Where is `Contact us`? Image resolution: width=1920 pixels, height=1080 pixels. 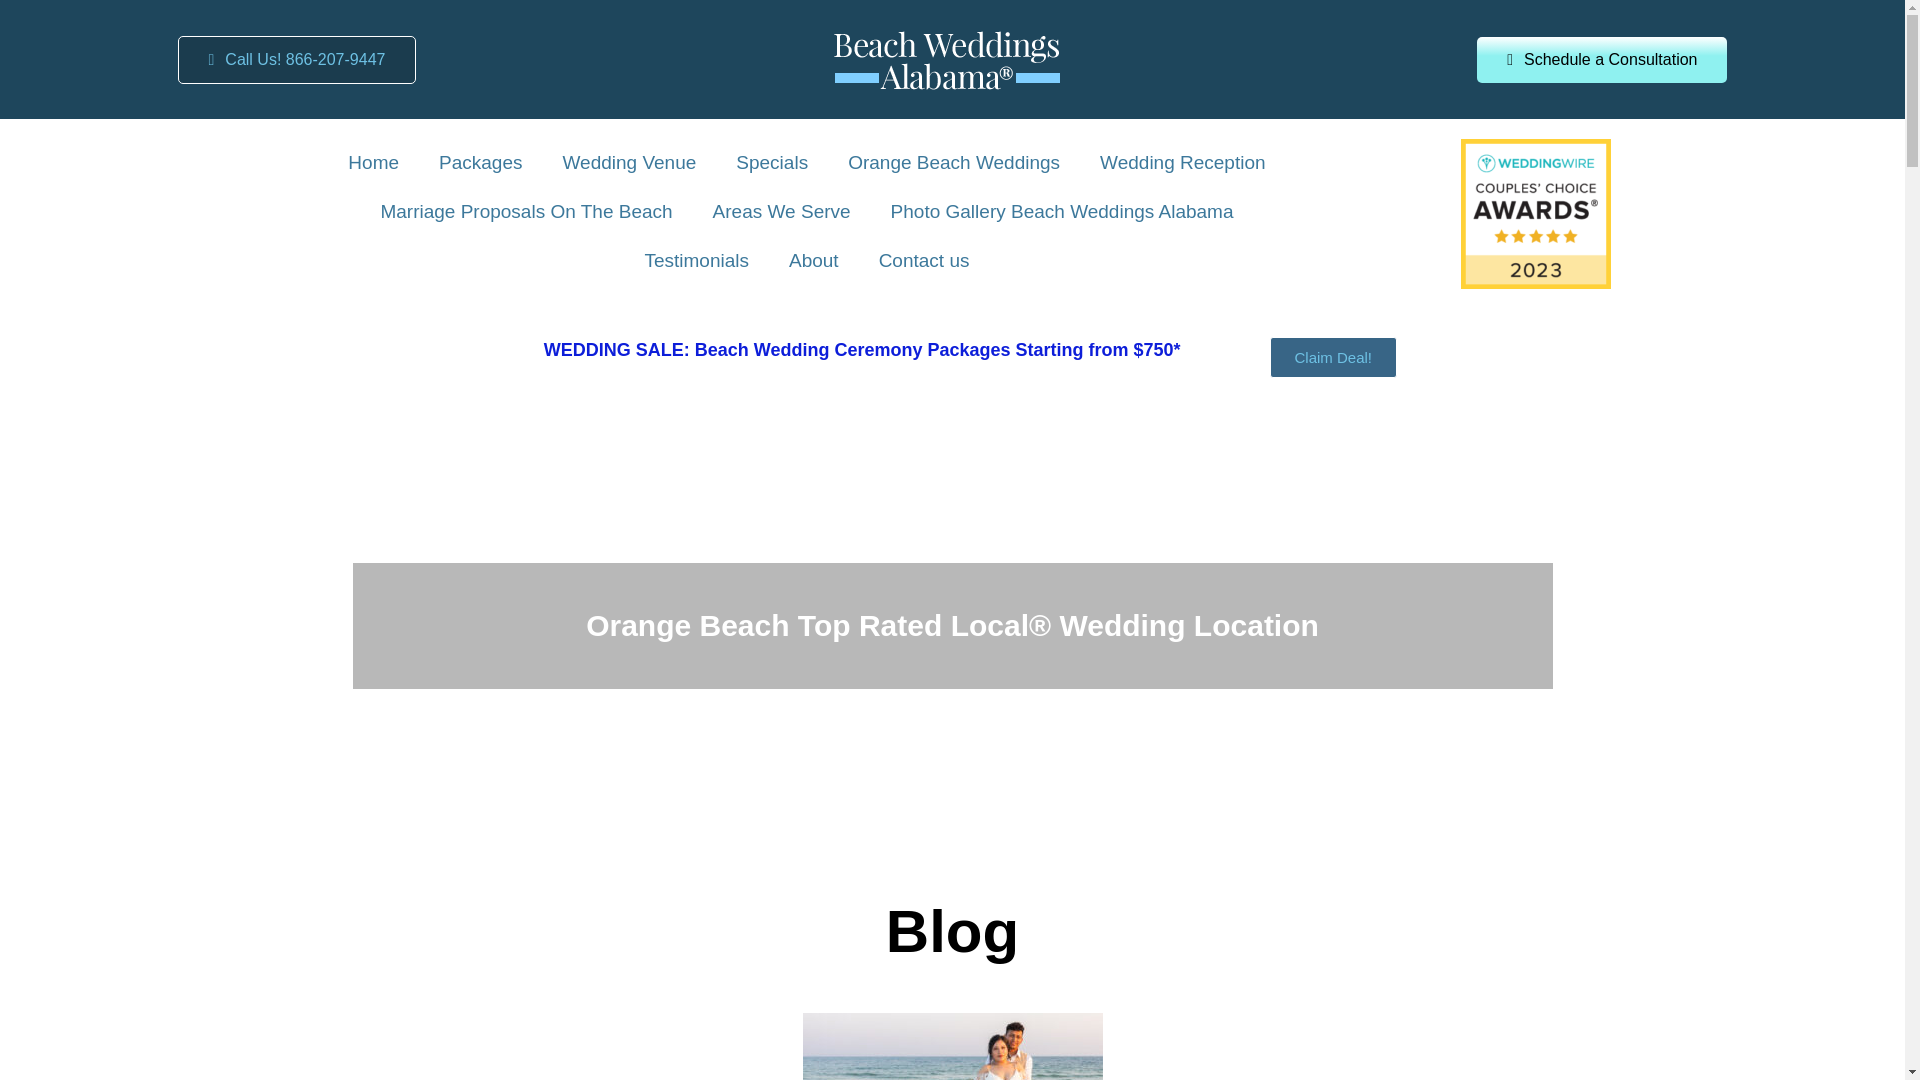 Contact us is located at coordinates (924, 261).